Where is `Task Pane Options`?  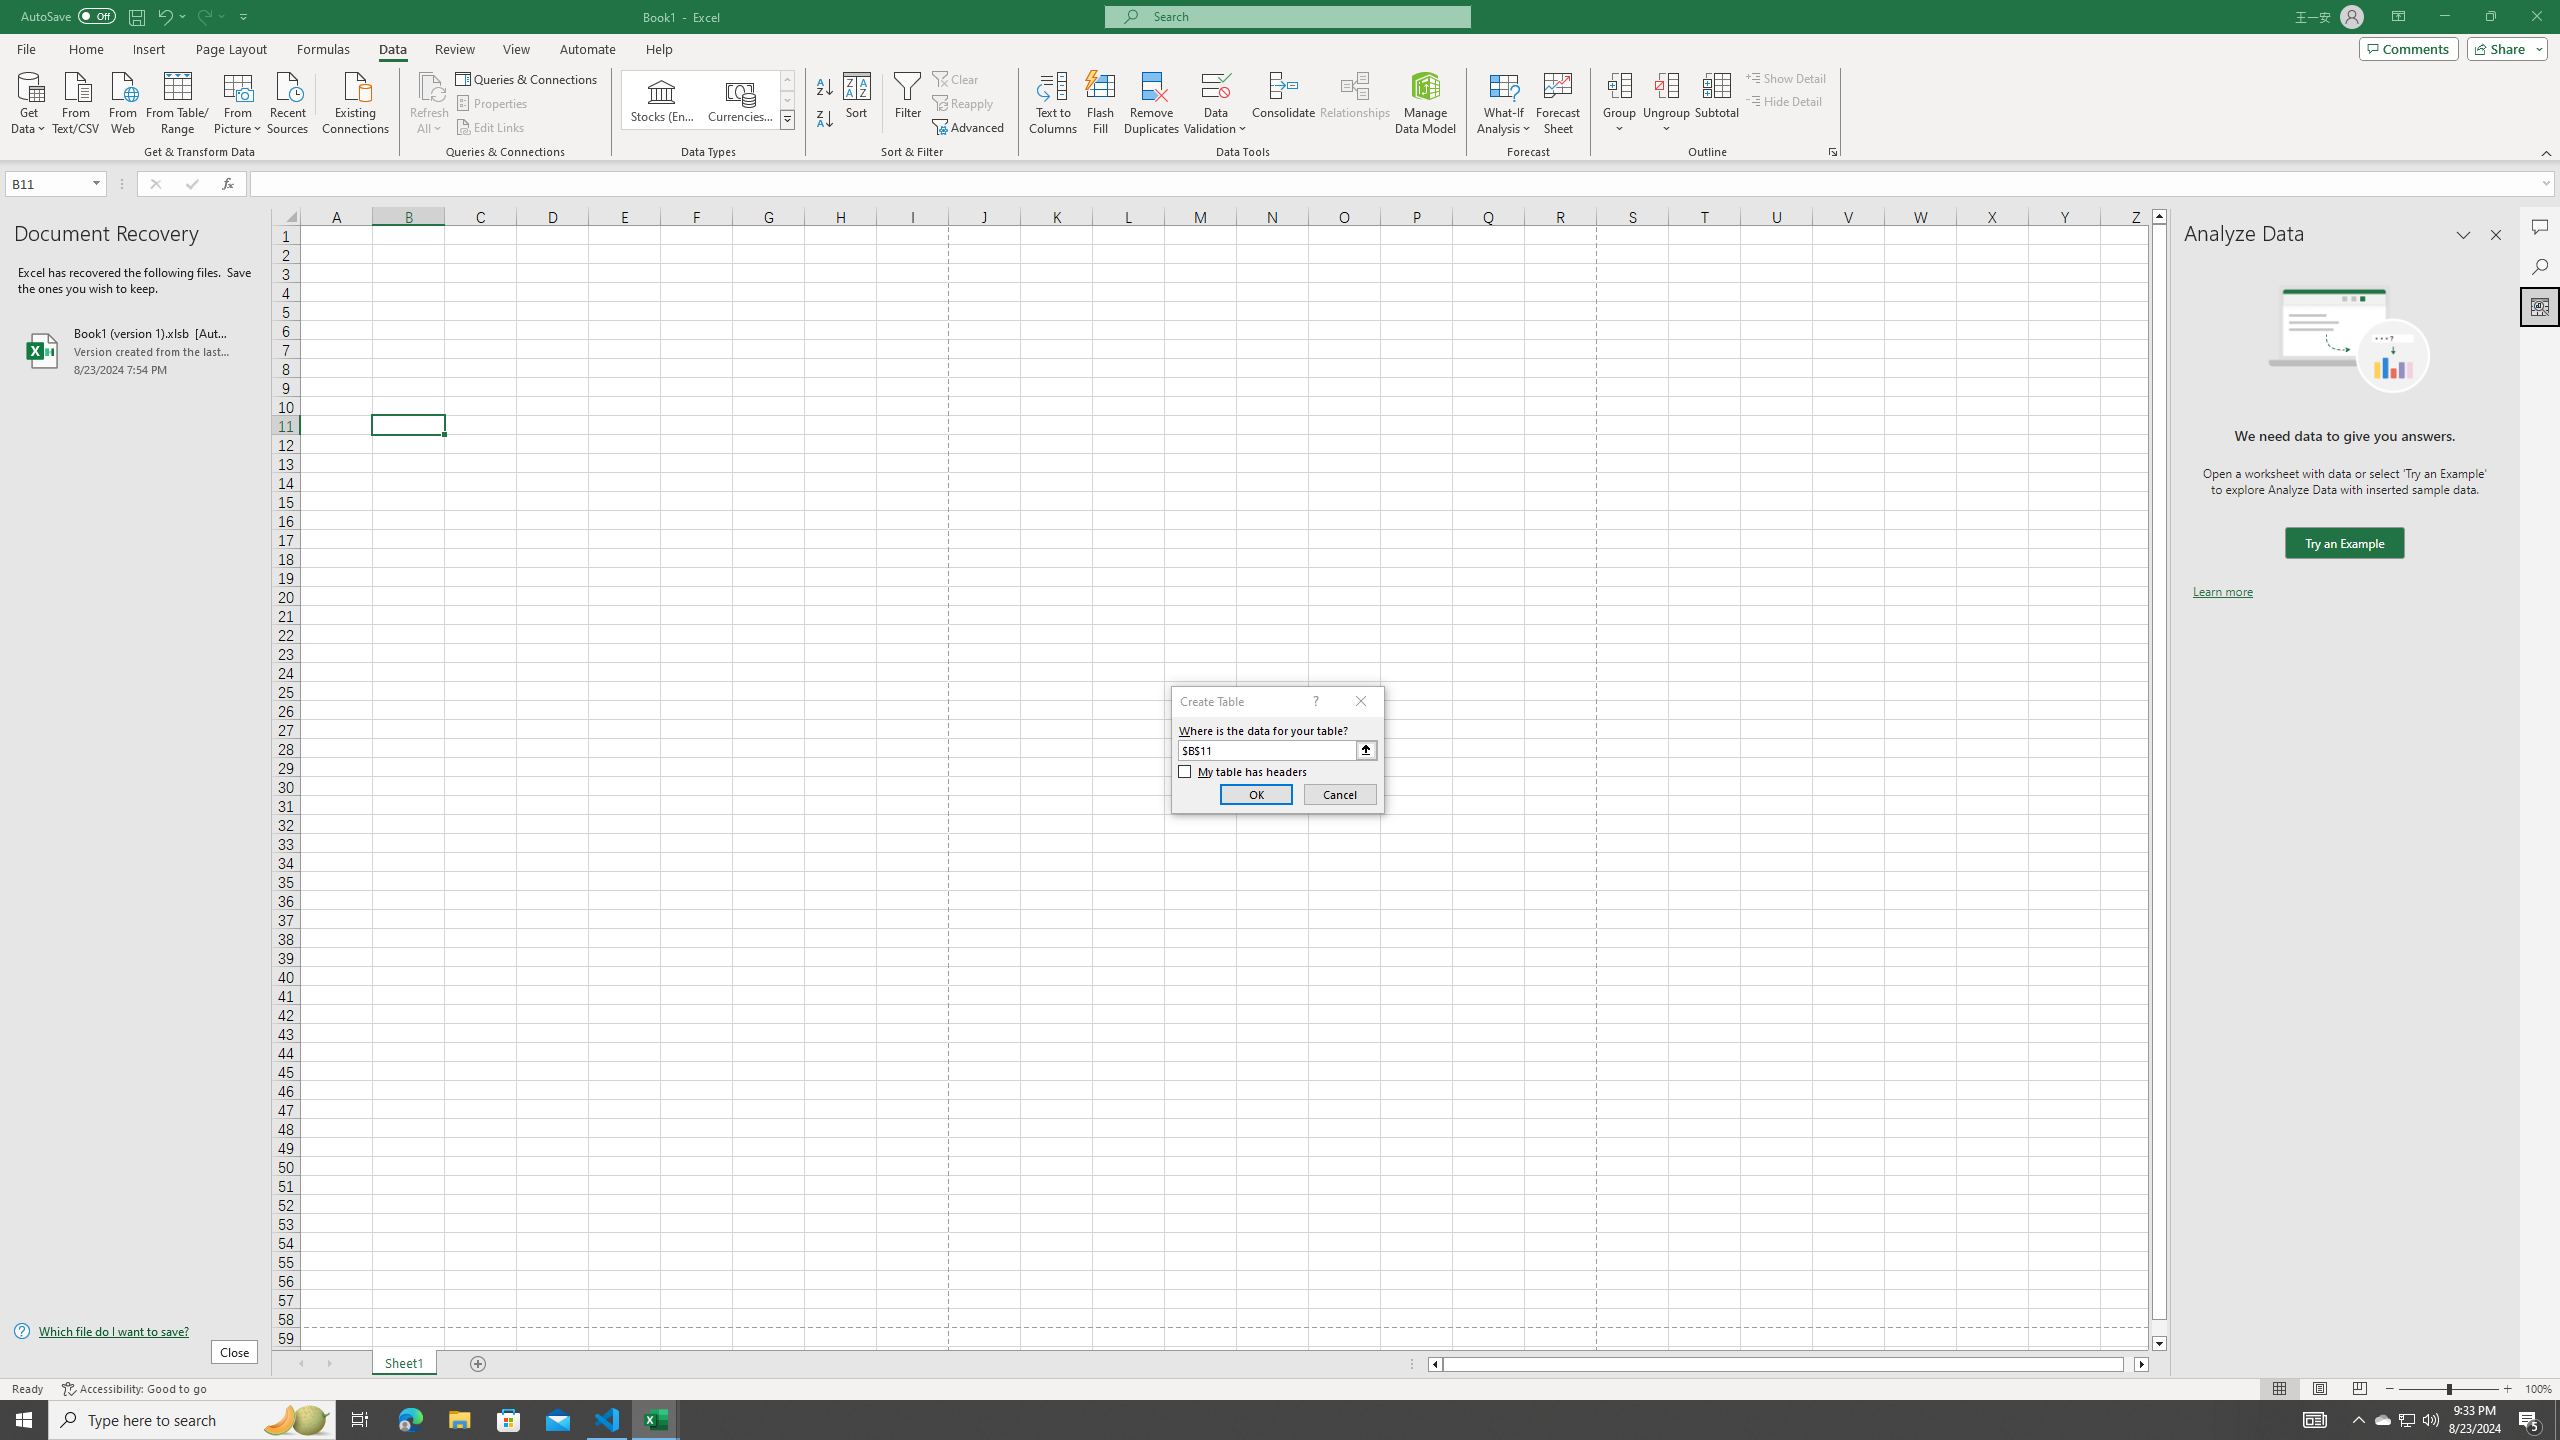 Task Pane Options is located at coordinates (2464, 235).